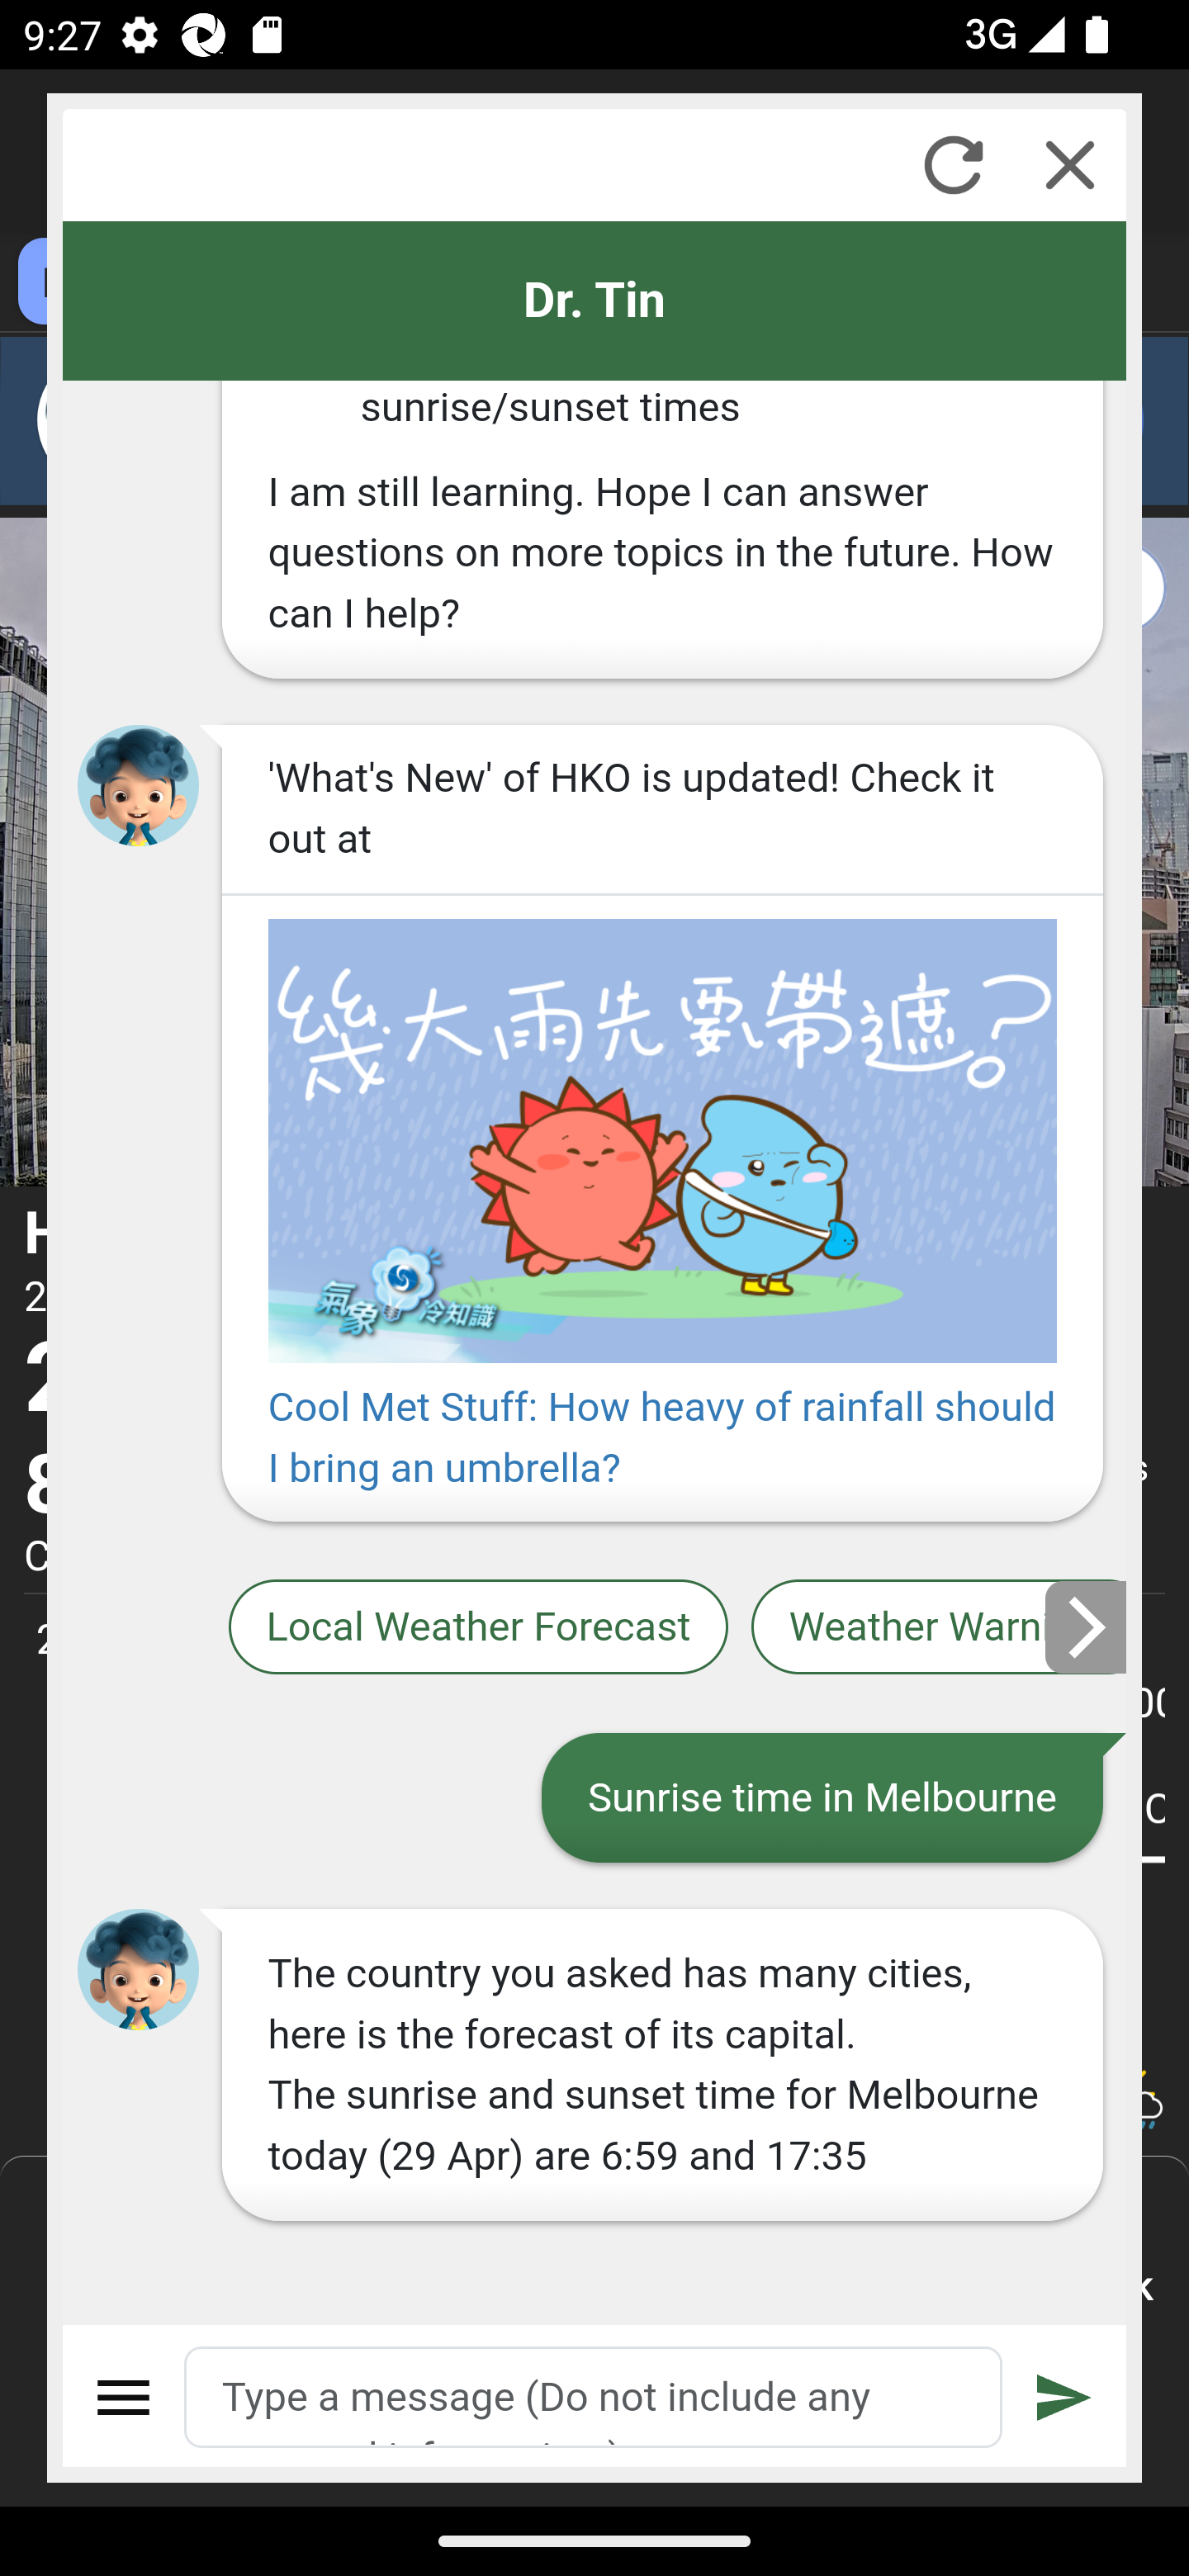  Describe the element at coordinates (1087, 1627) in the screenshot. I see `Next slide` at that location.